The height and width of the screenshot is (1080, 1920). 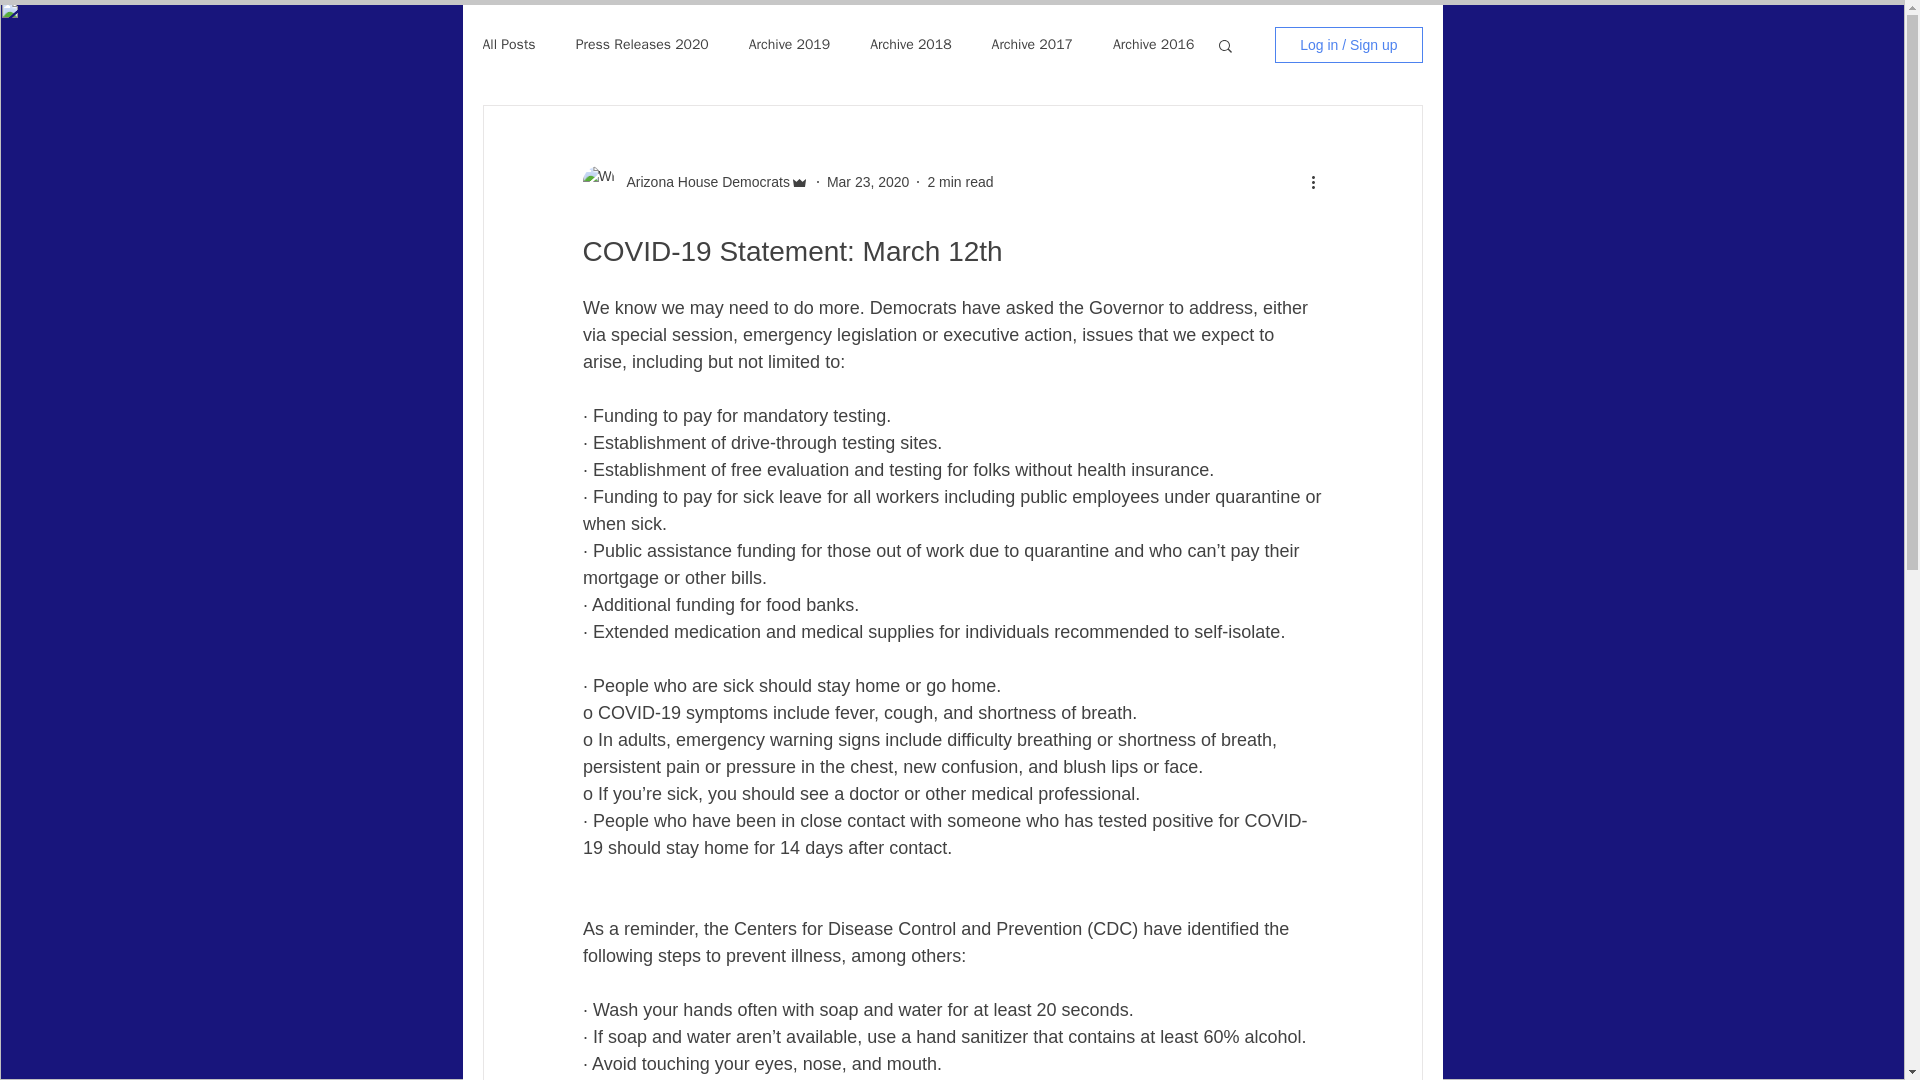 What do you see at coordinates (702, 182) in the screenshot?
I see `Arizona House Democrats` at bounding box center [702, 182].